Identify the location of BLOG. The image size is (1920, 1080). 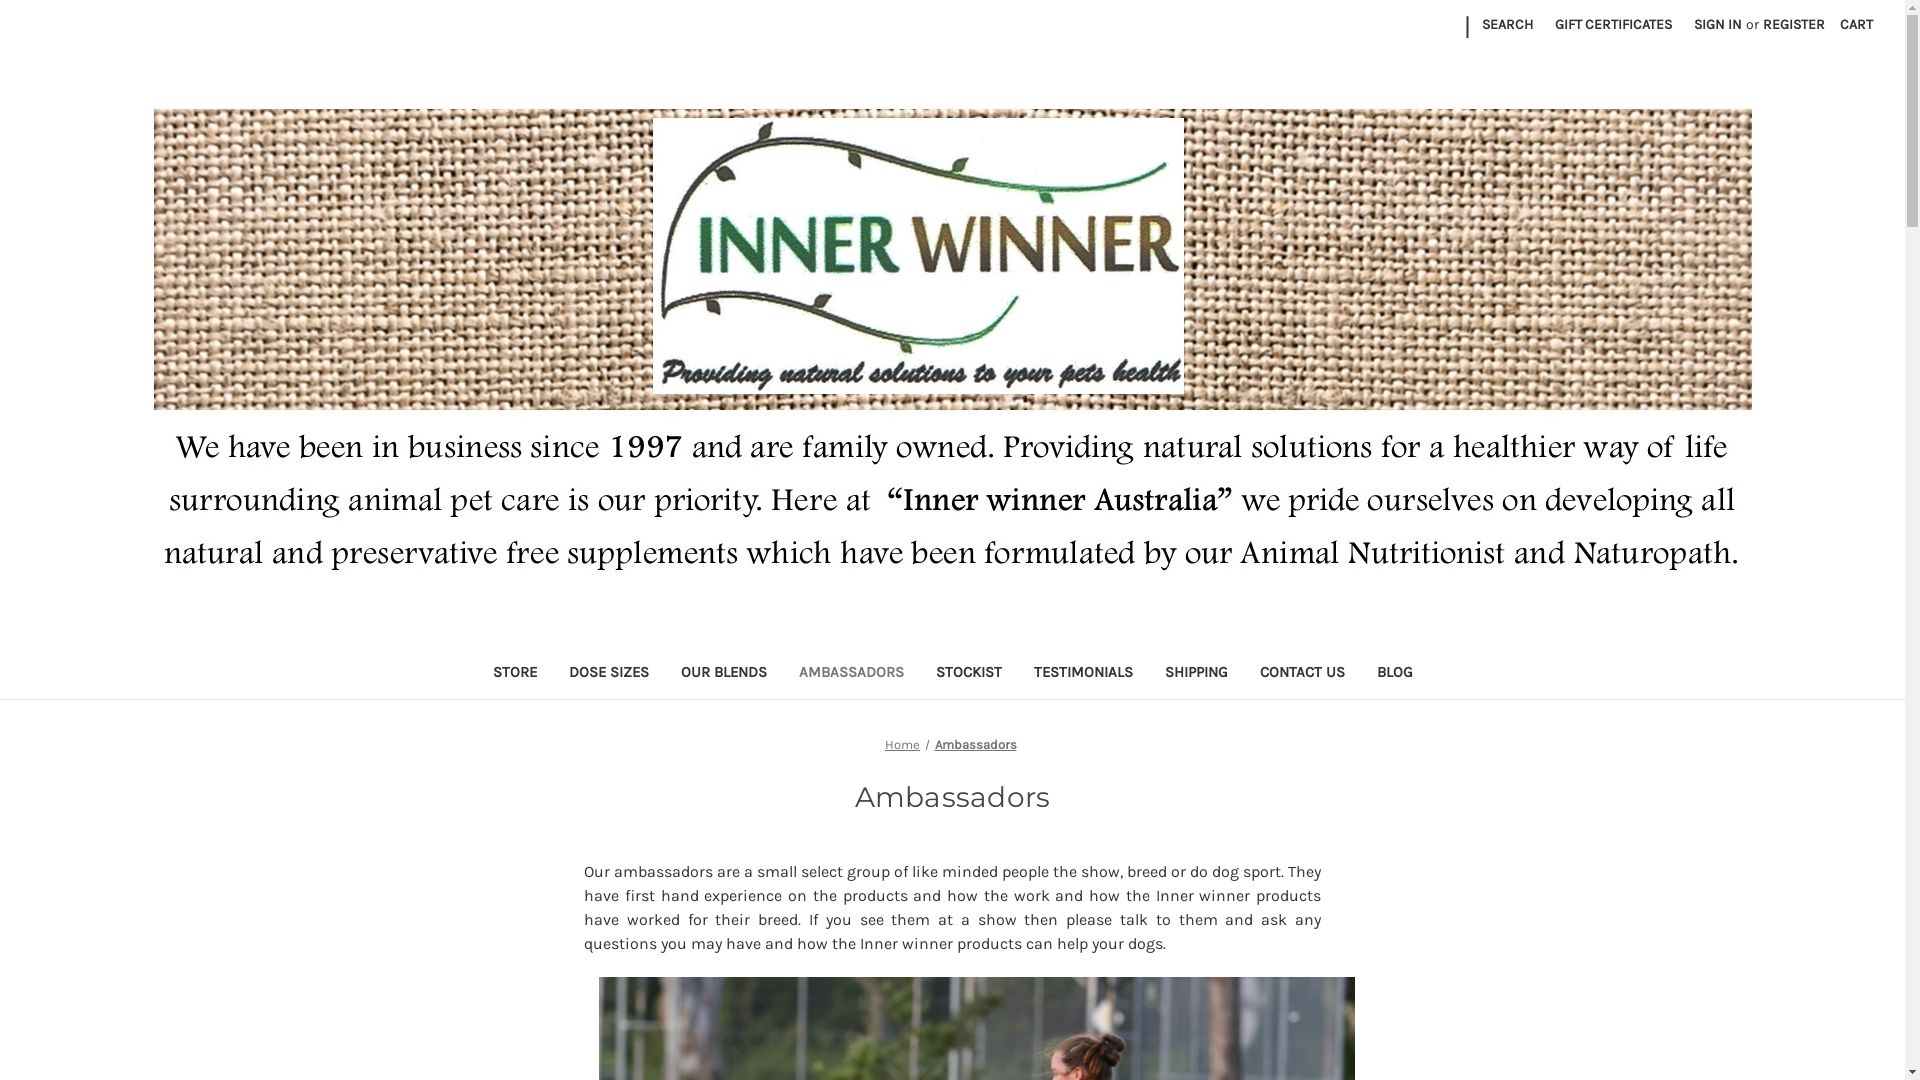
(1394, 674).